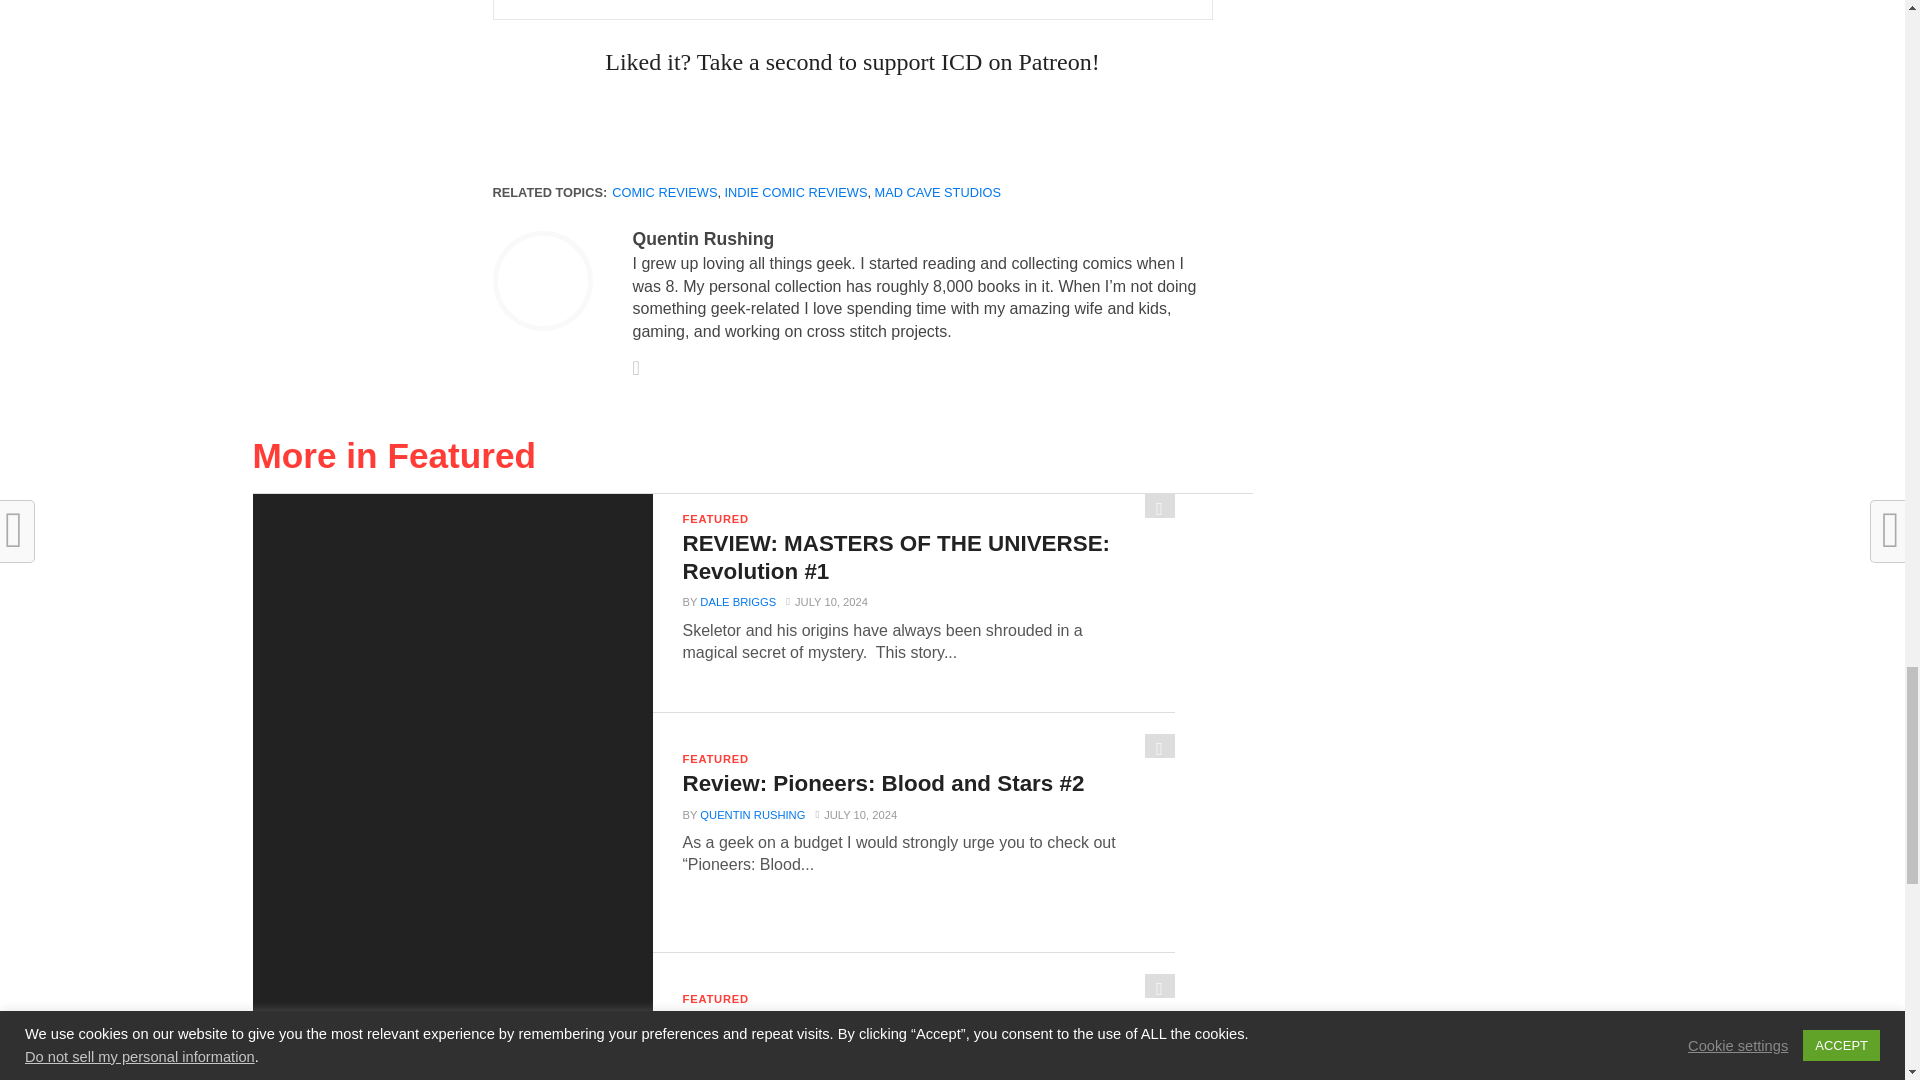  I want to click on INDIE COMIC REVIEWS, so click(796, 192).